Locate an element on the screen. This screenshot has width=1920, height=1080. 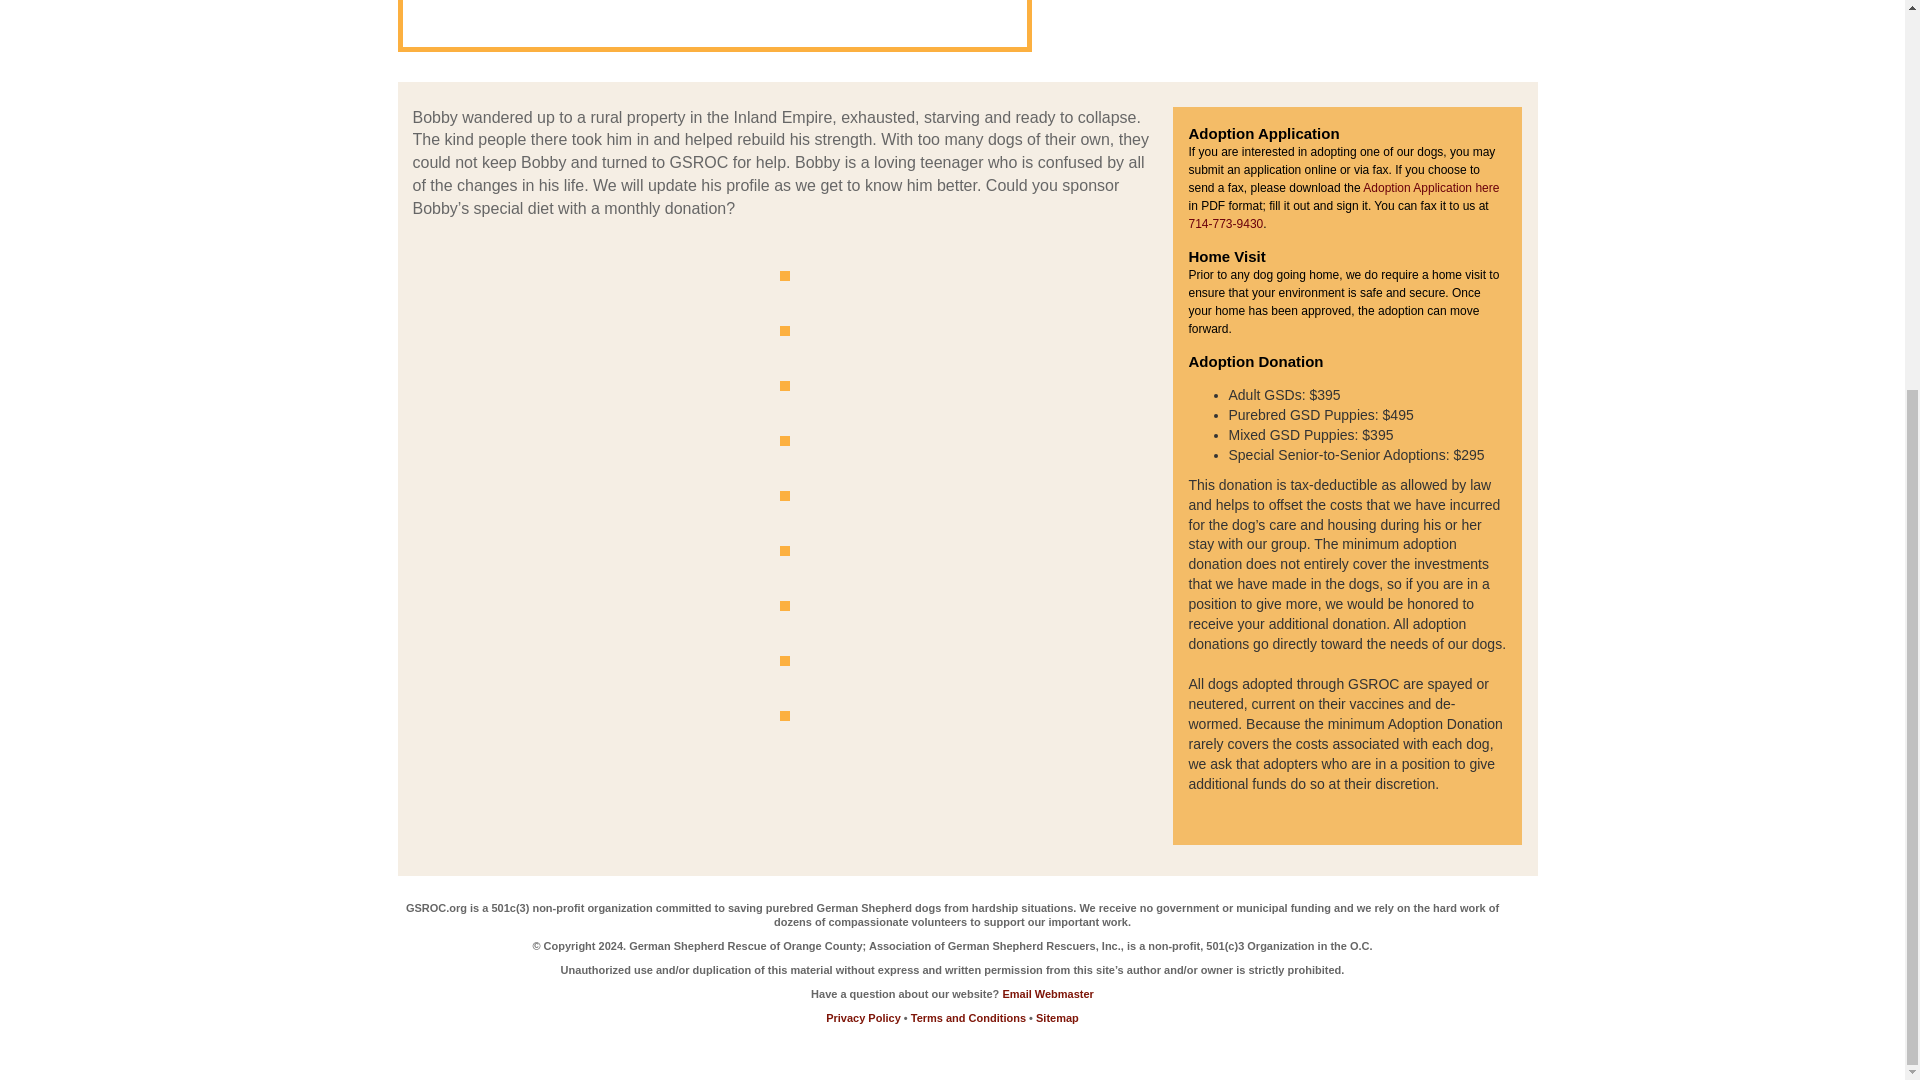
Terms and Conditions is located at coordinates (968, 1017).